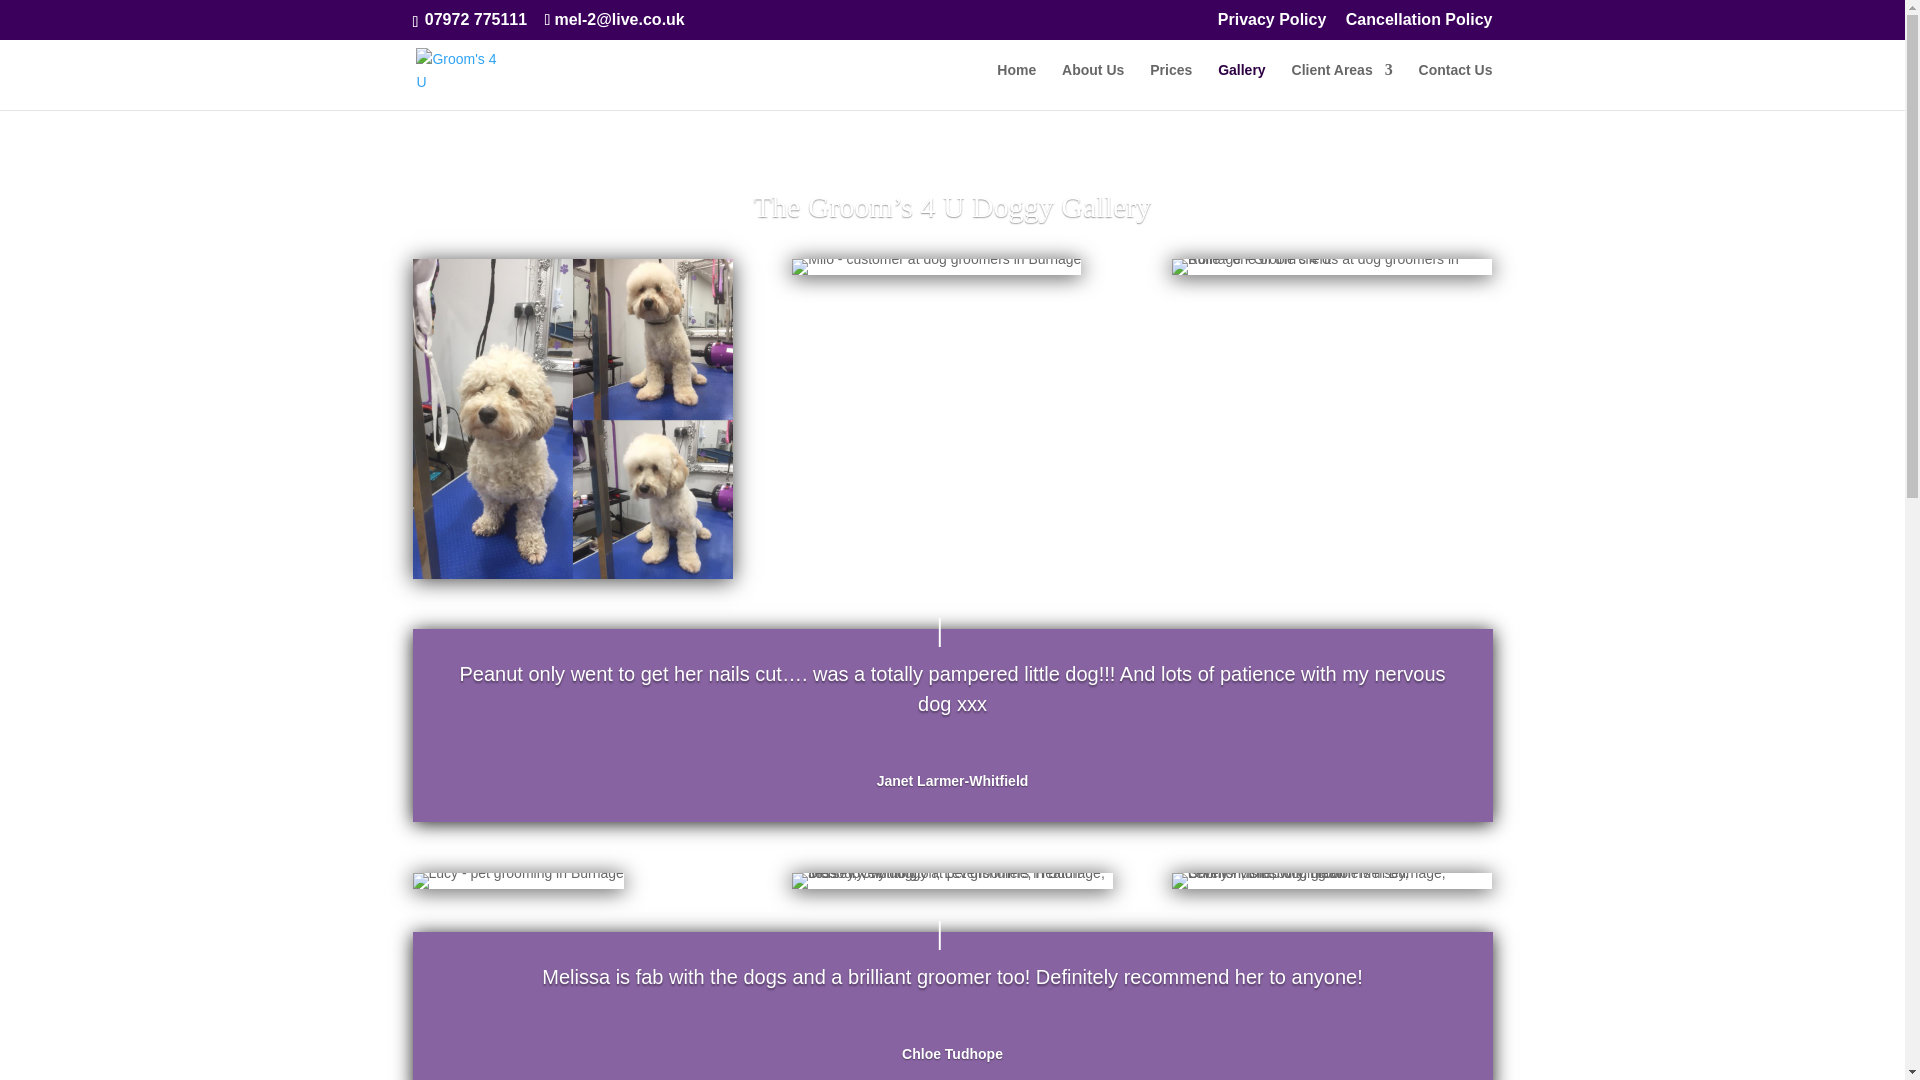 Image resolution: width=1920 pixels, height=1080 pixels. What do you see at coordinates (1241, 86) in the screenshot?
I see `Gallery` at bounding box center [1241, 86].